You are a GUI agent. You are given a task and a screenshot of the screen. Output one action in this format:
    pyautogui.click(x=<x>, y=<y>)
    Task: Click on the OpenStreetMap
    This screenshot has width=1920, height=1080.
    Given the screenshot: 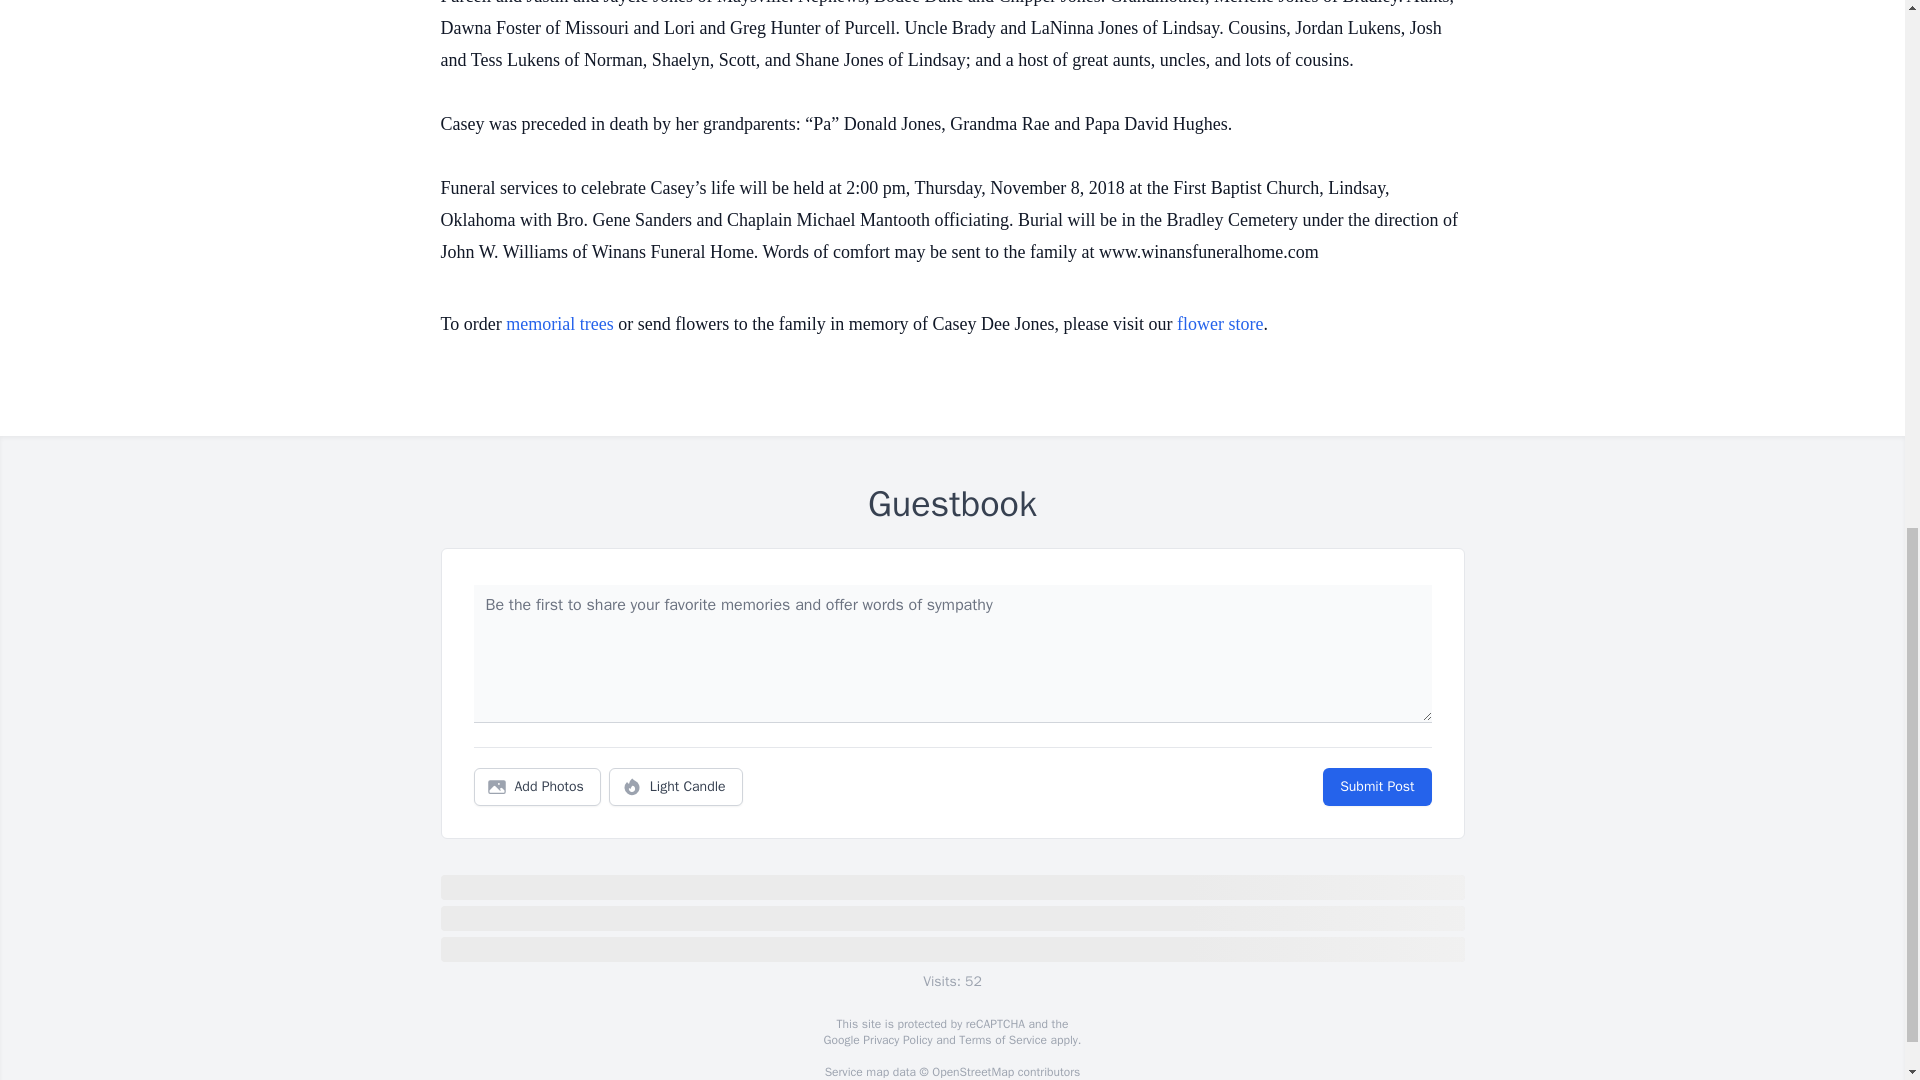 What is the action you would take?
    pyautogui.click(x=972, y=1072)
    